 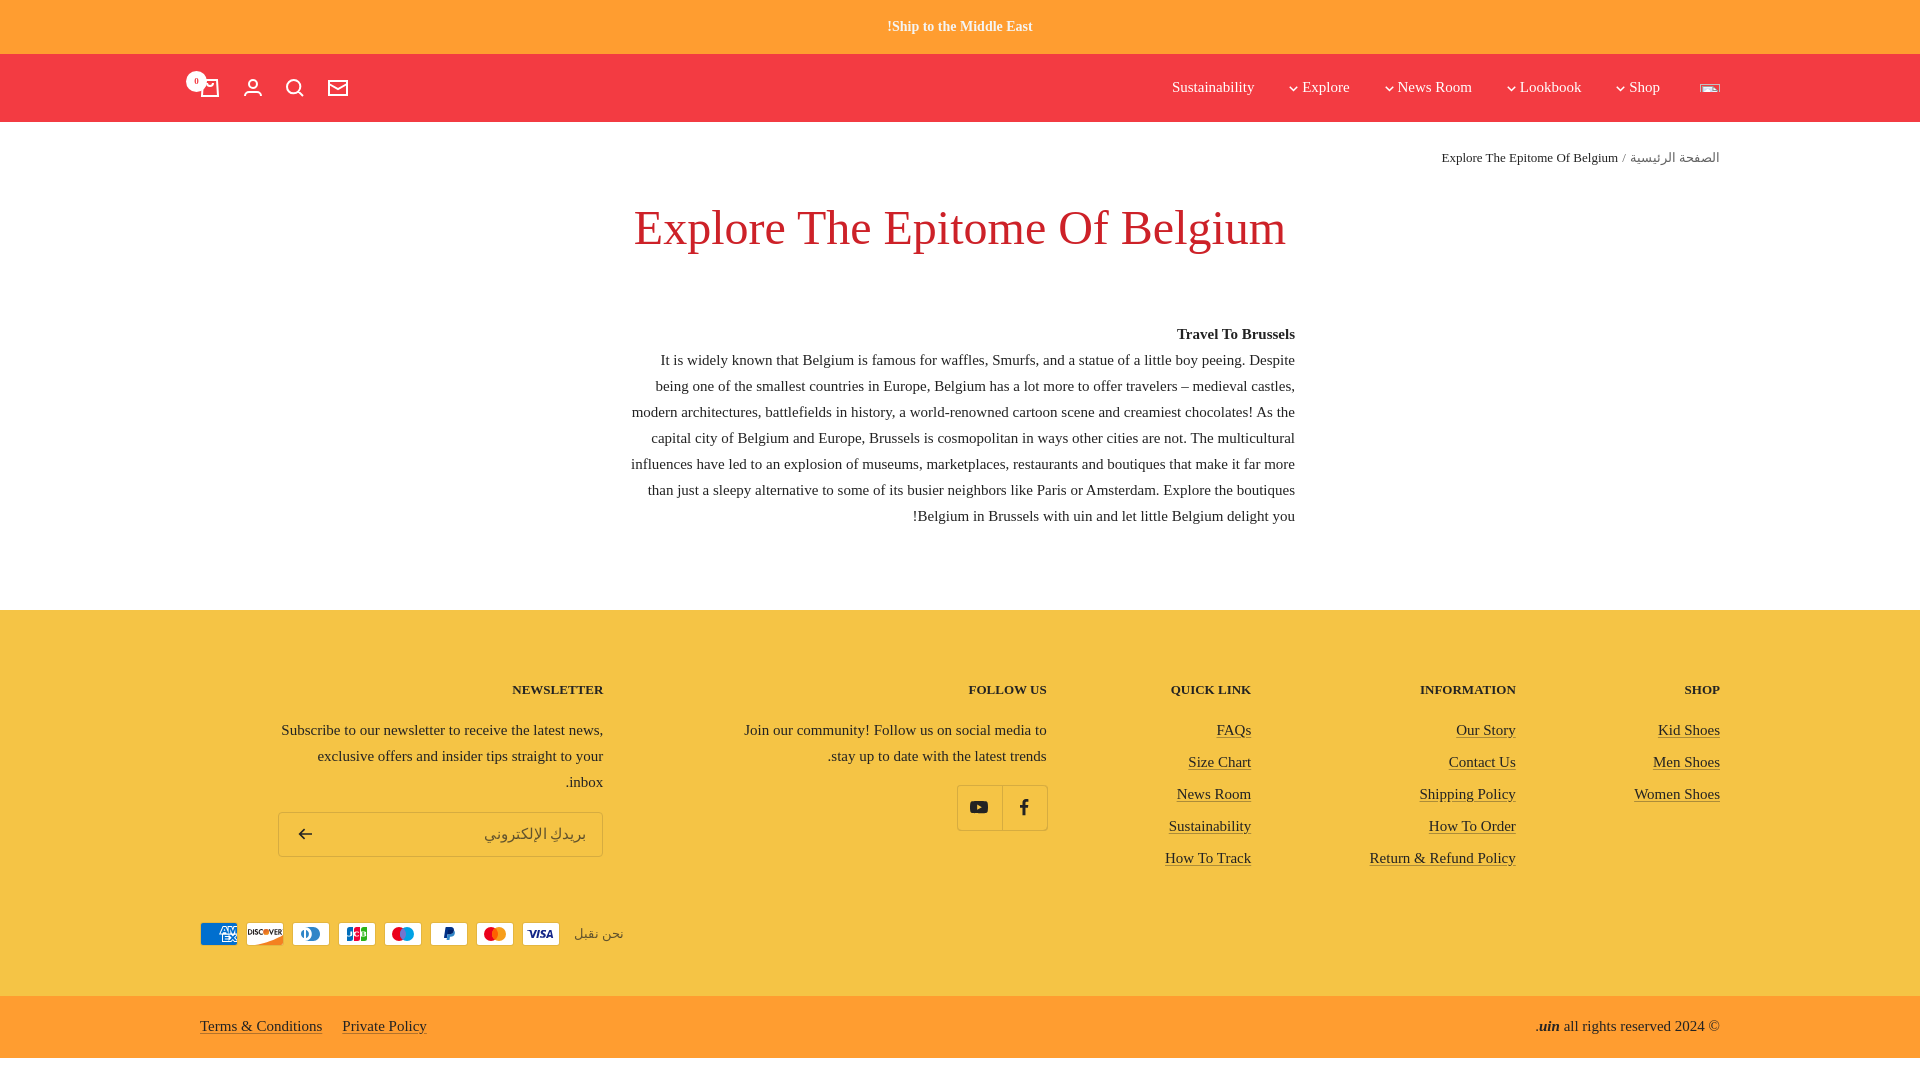 What do you see at coordinates (1427, 88) in the screenshot?
I see `News Room` at bounding box center [1427, 88].